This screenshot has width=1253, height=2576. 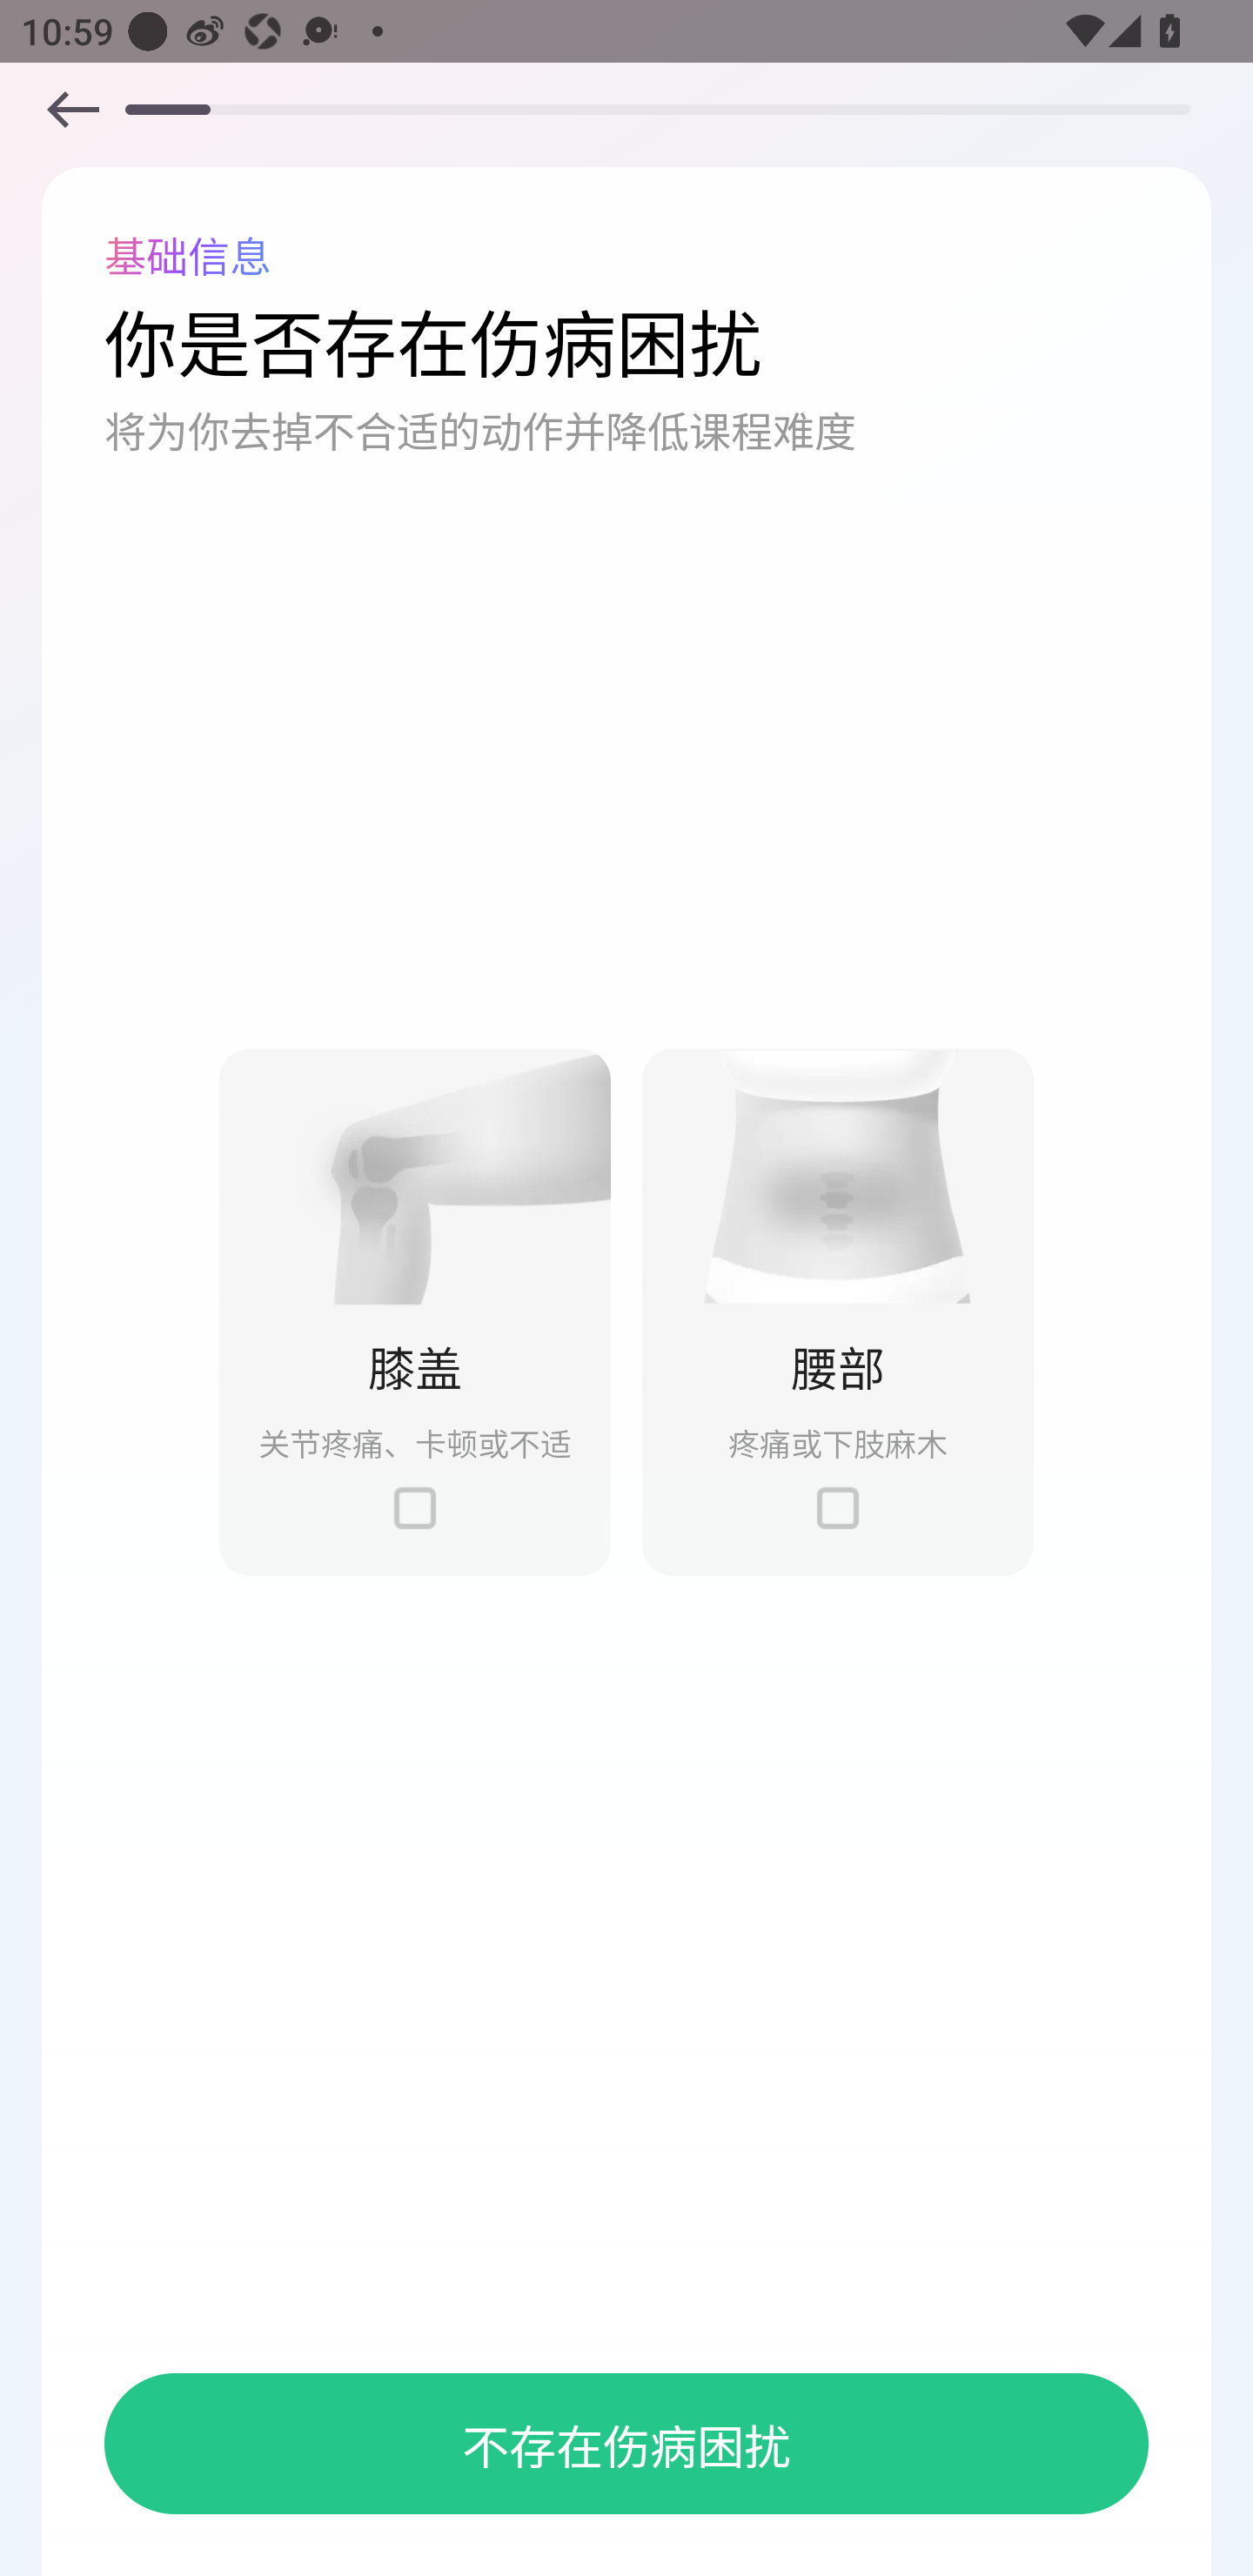 What do you see at coordinates (626, 2443) in the screenshot?
I see `不存在伤病困扰` at bounding box center [626, 2443].